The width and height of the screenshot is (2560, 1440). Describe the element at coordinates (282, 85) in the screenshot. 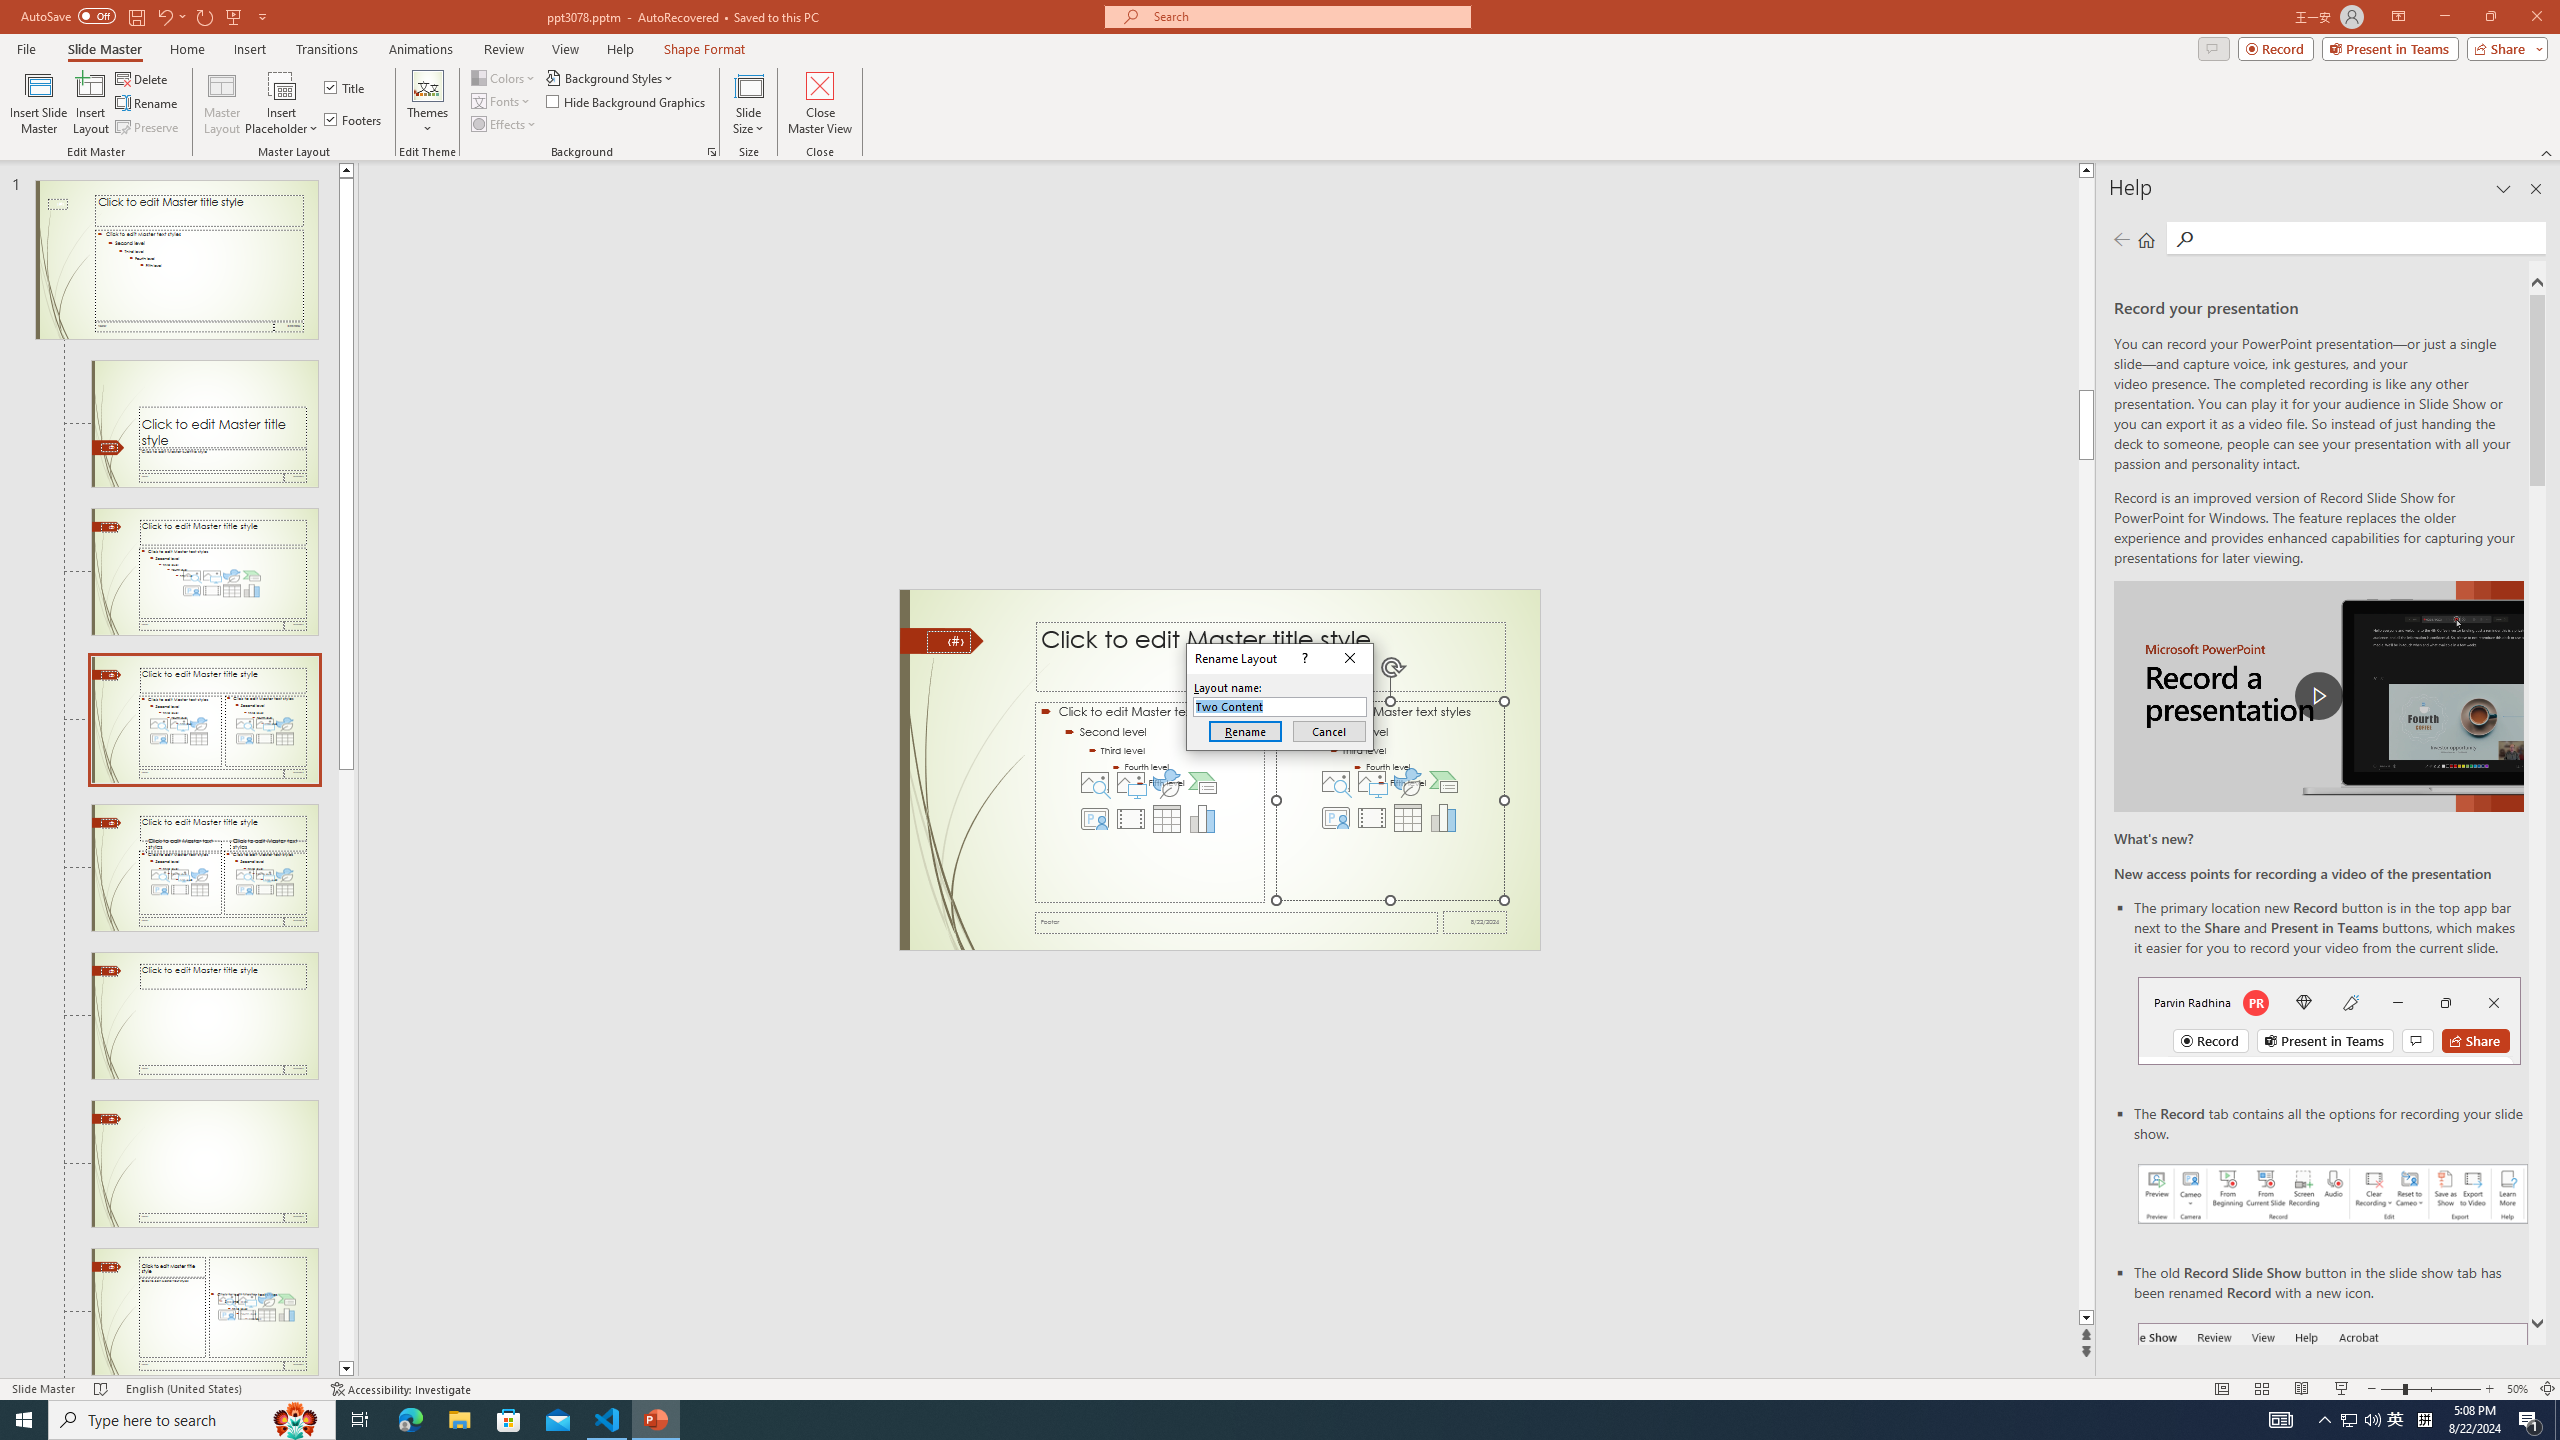

I see `Content` at that location.